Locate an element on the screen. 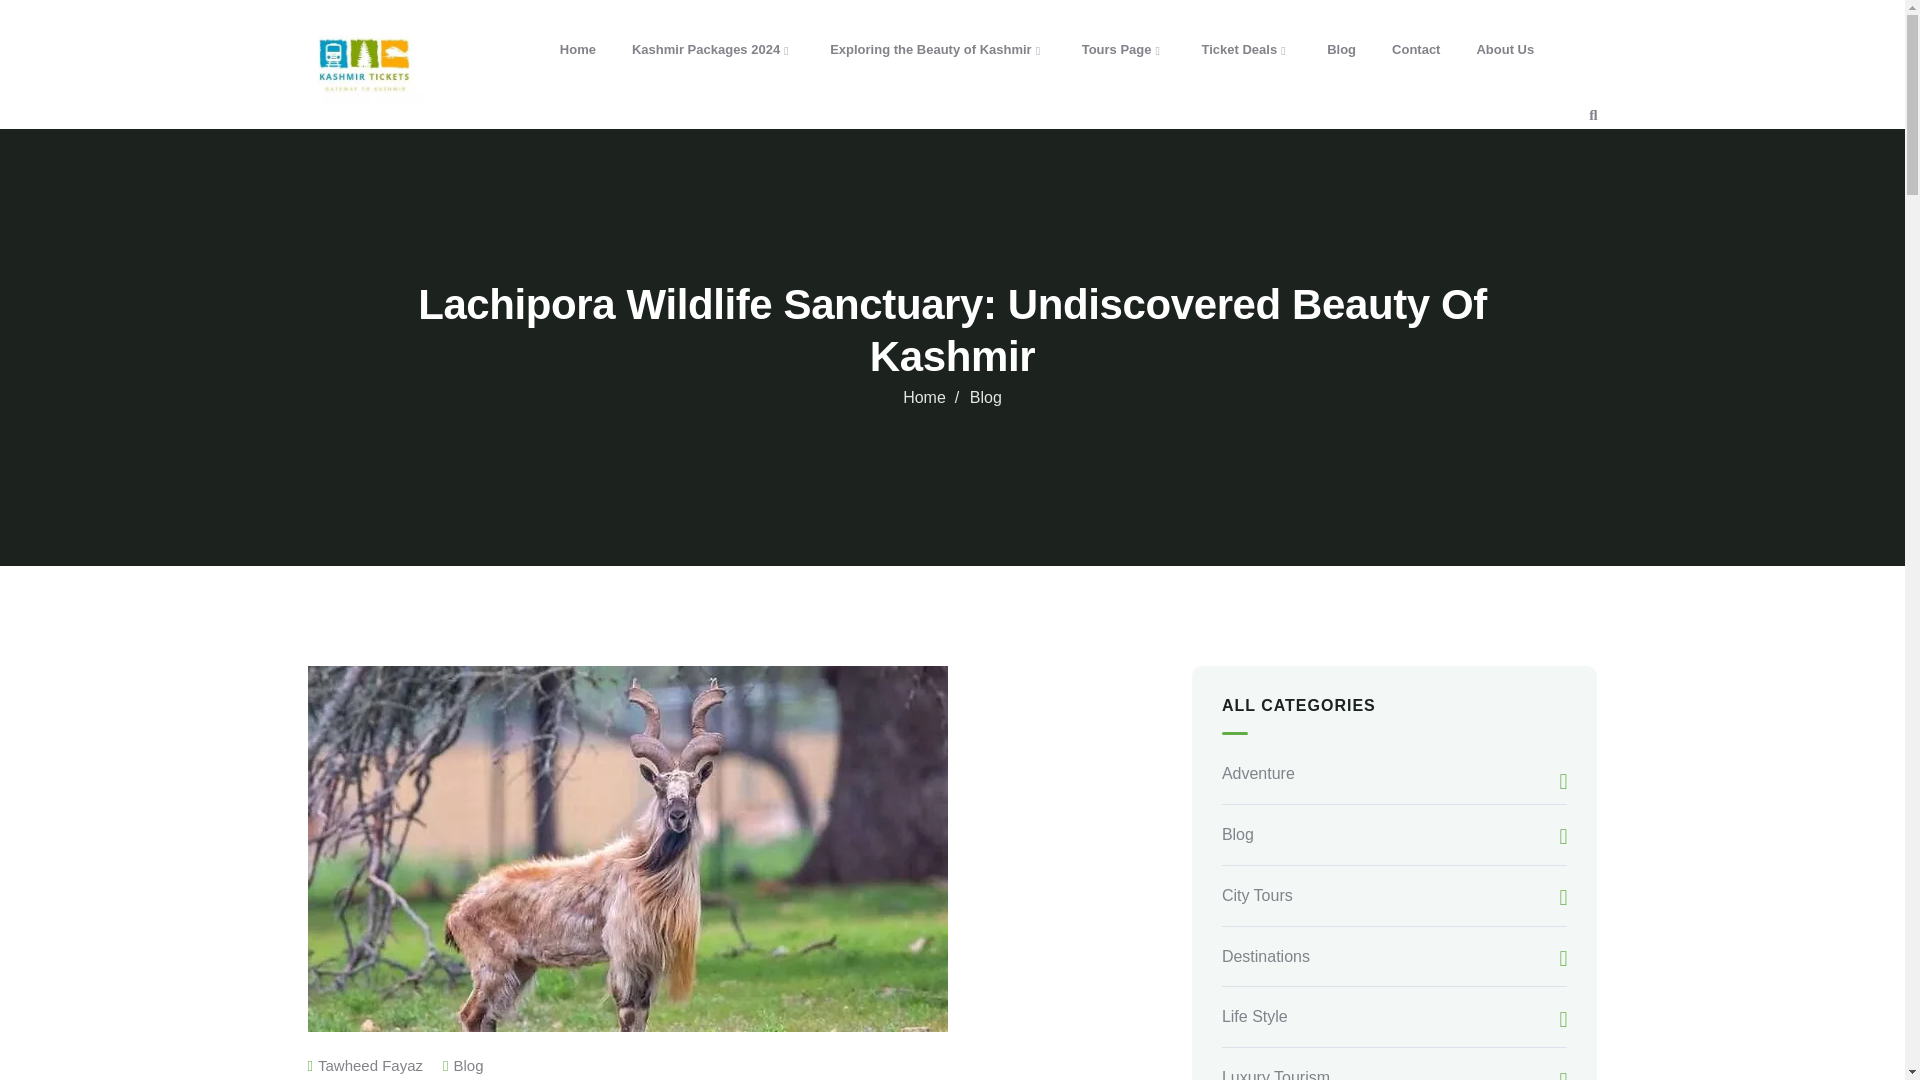 This screenshot has width=1920, height=1080. Kashmir Packages 2024 is located at coordinates (713, 50).